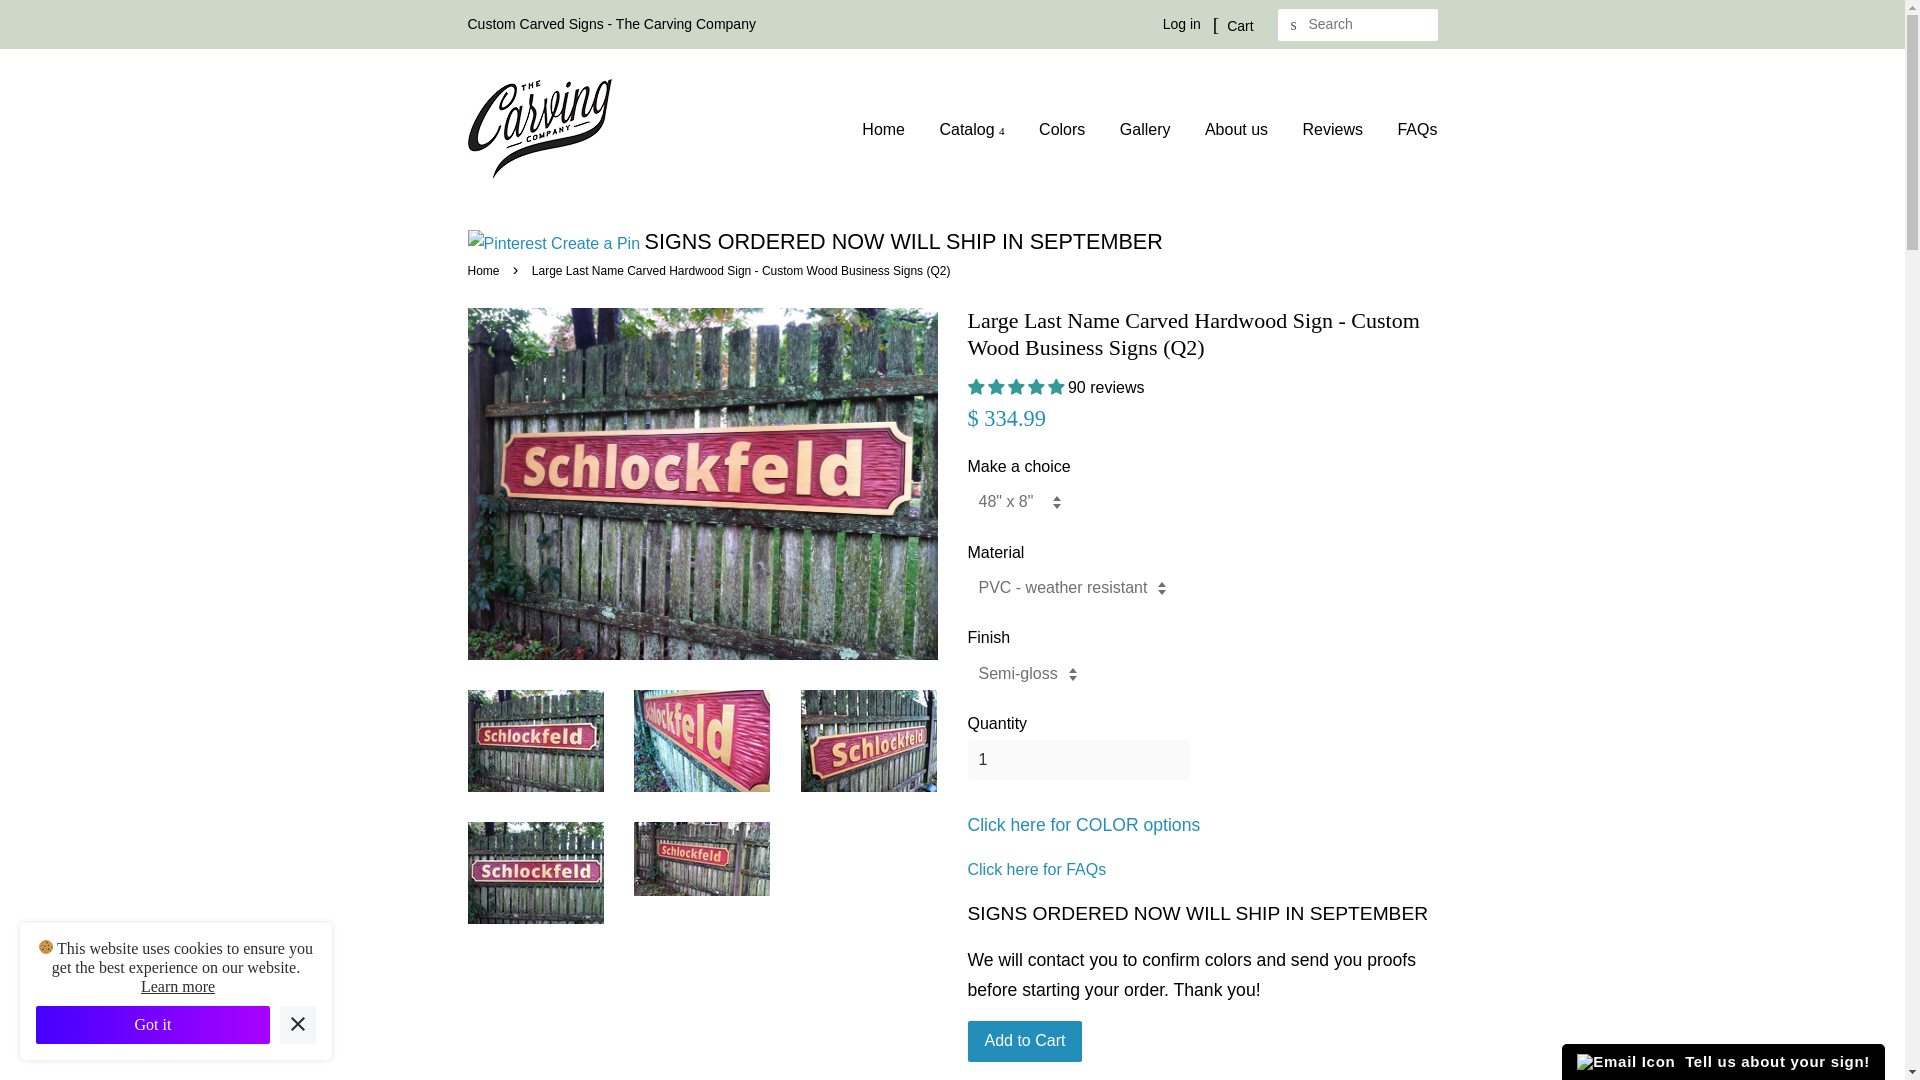  I want to click on Home, so click(890, 129).